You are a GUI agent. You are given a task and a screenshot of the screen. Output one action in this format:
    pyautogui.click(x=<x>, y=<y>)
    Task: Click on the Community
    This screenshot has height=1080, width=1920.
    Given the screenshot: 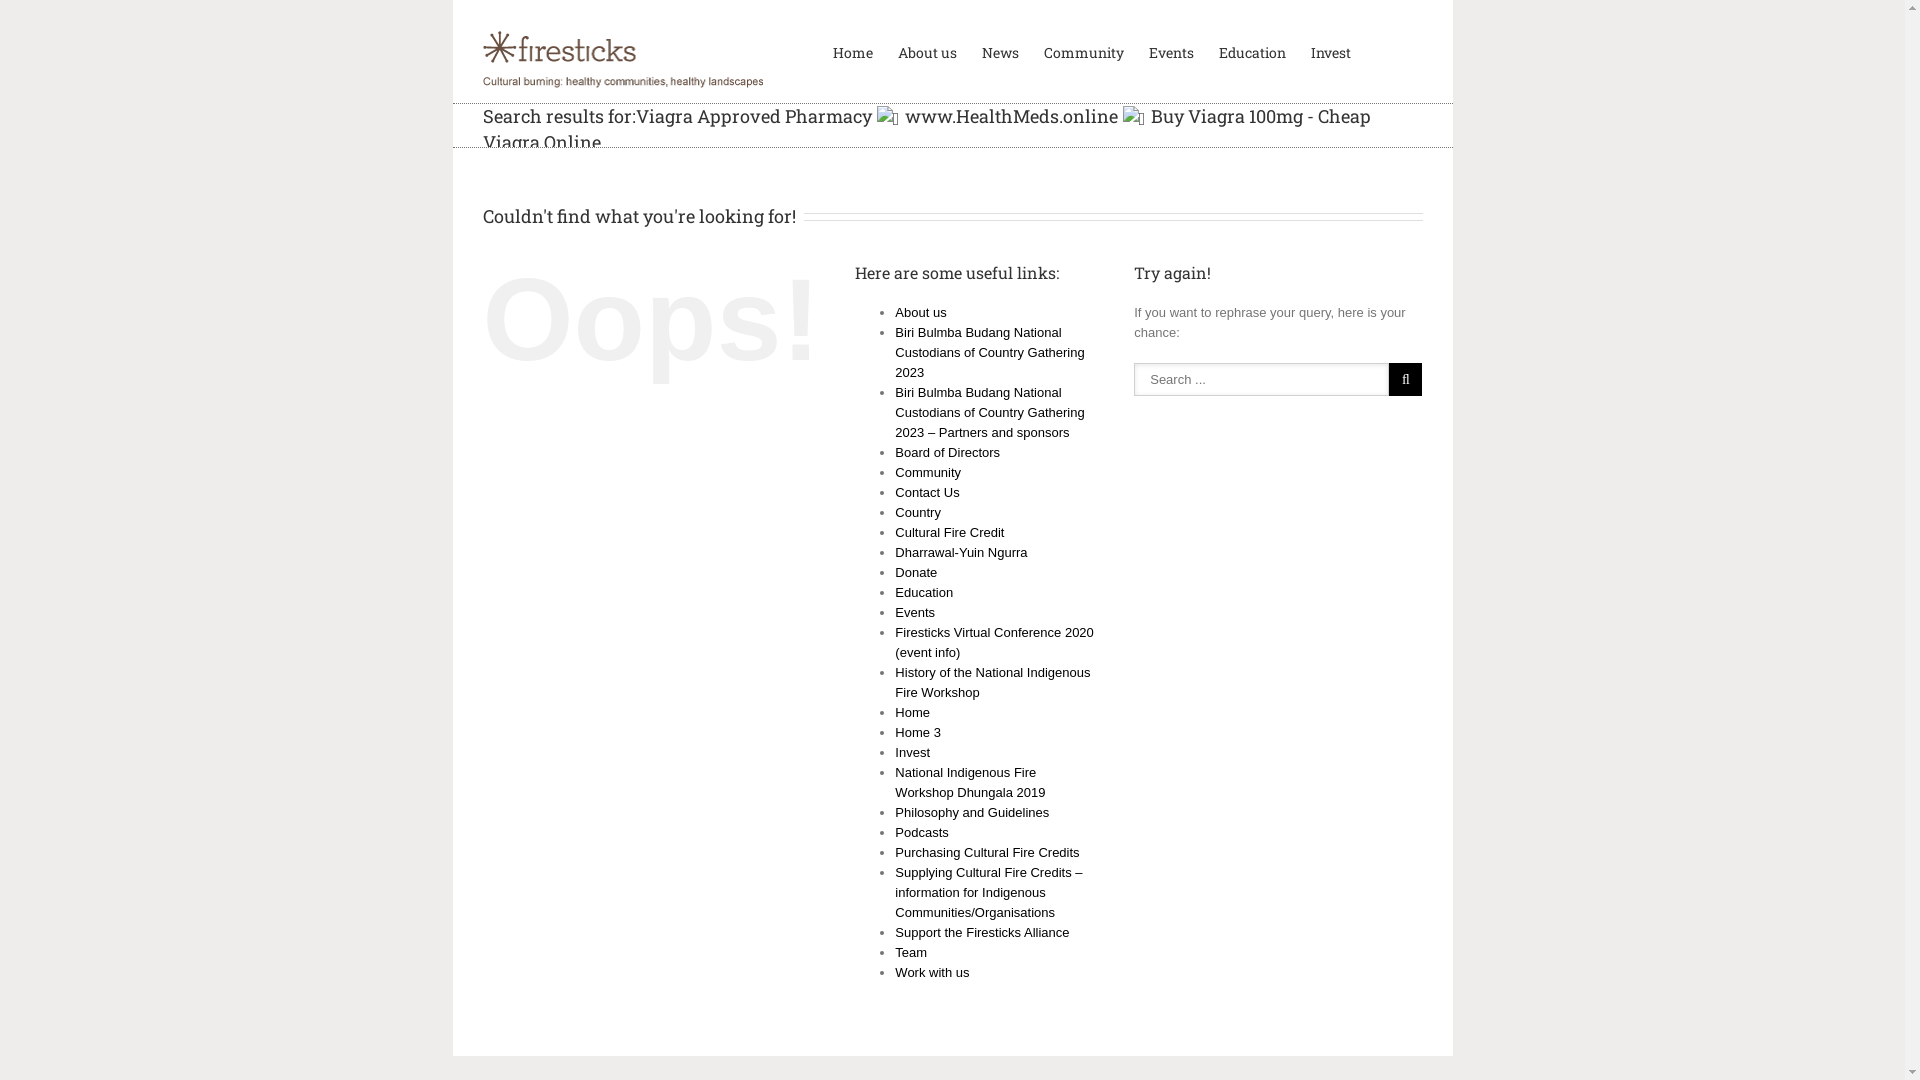 What is the action you would take?
    pyautogui.click(x=1084, y=52)
    